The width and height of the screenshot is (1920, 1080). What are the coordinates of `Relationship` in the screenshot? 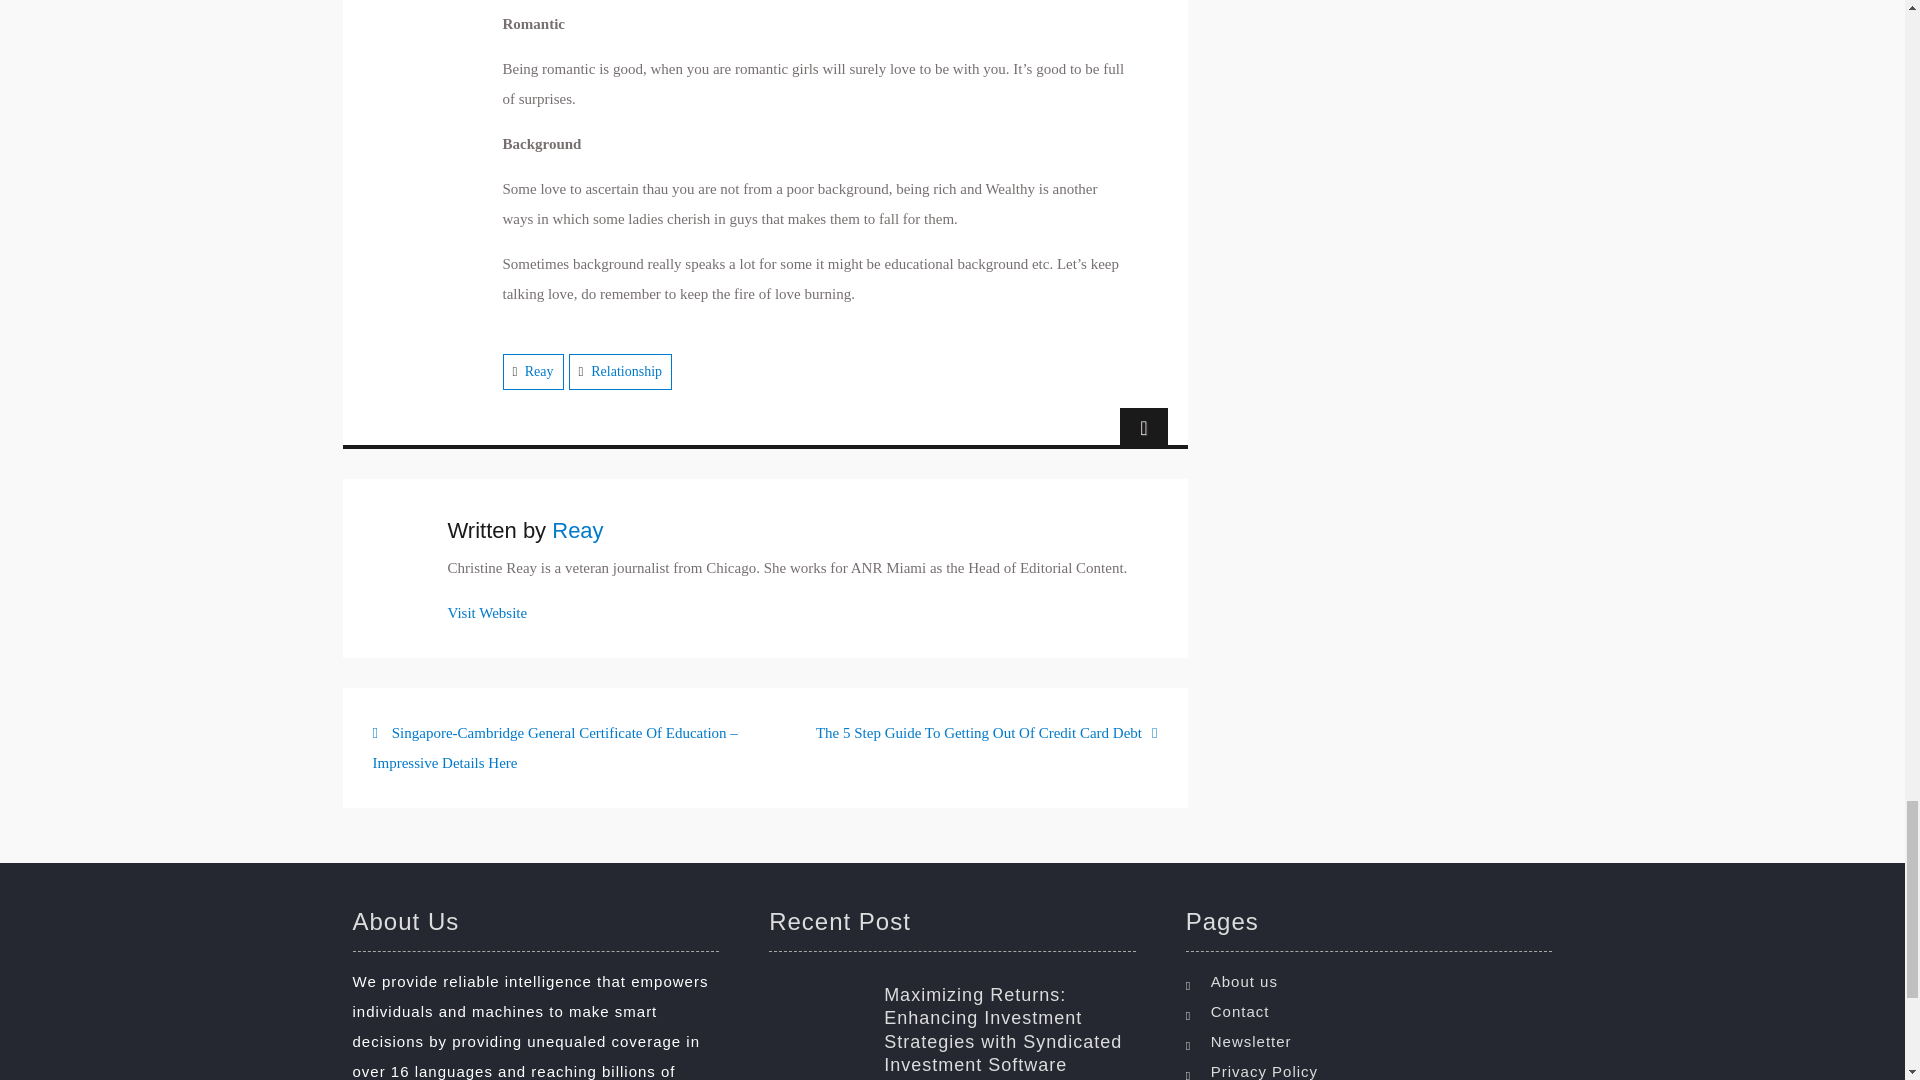 It's located at (626, 371).